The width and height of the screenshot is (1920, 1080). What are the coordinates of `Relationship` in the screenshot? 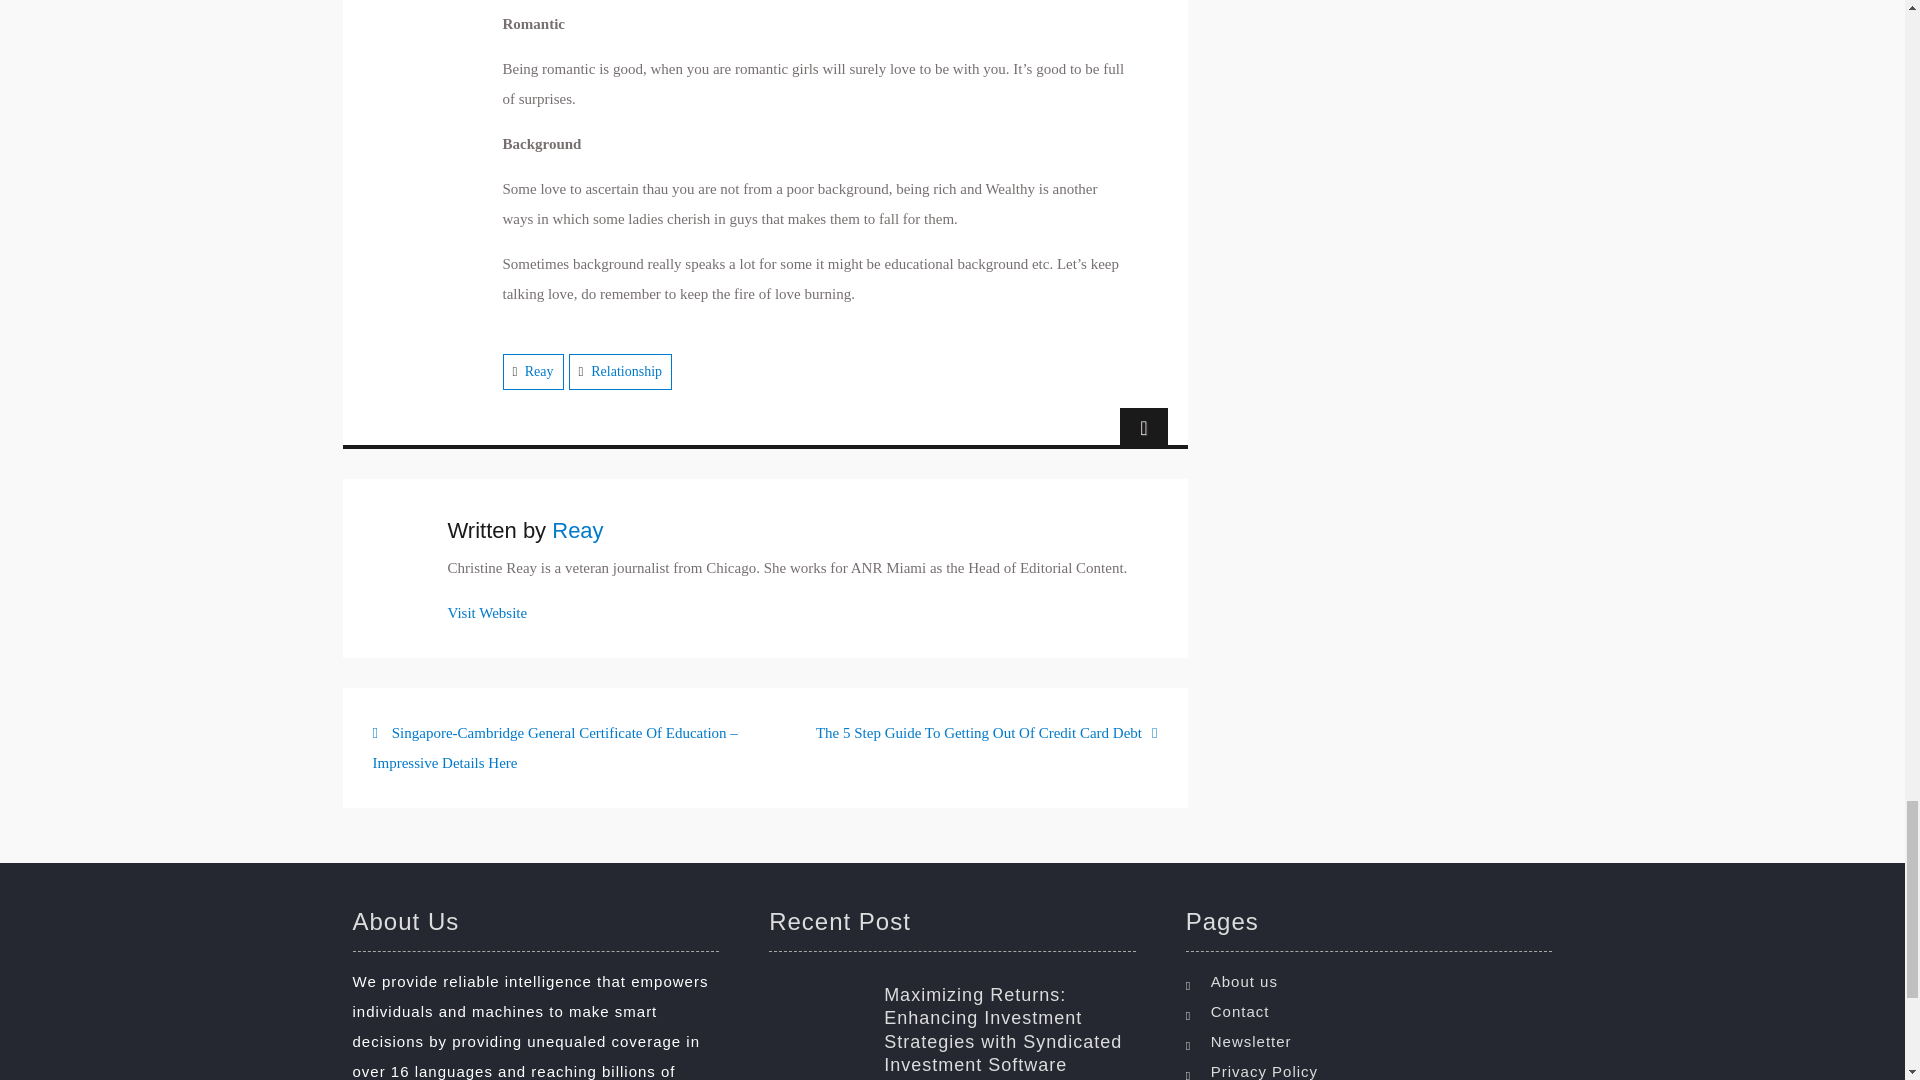 It's located at (626, 371).